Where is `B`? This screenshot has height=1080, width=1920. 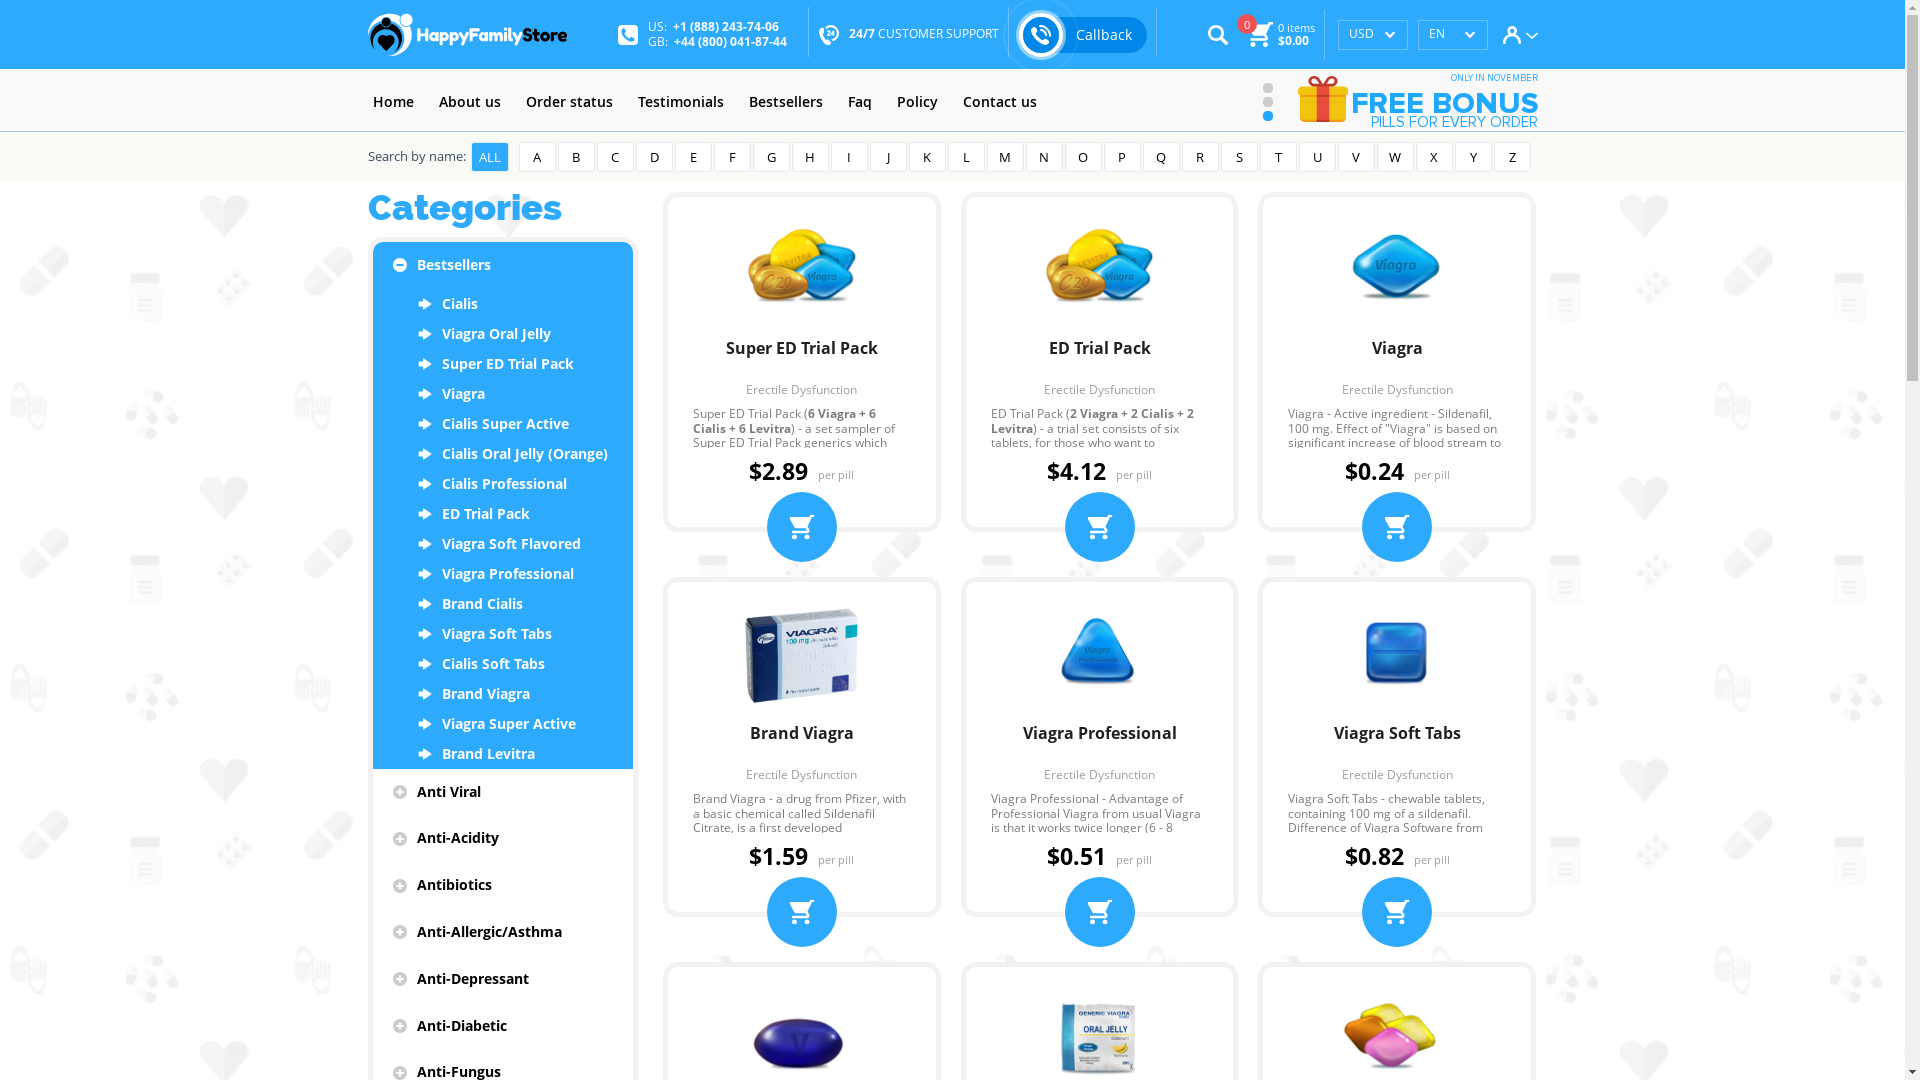 B is located at coordinates (576, 157).